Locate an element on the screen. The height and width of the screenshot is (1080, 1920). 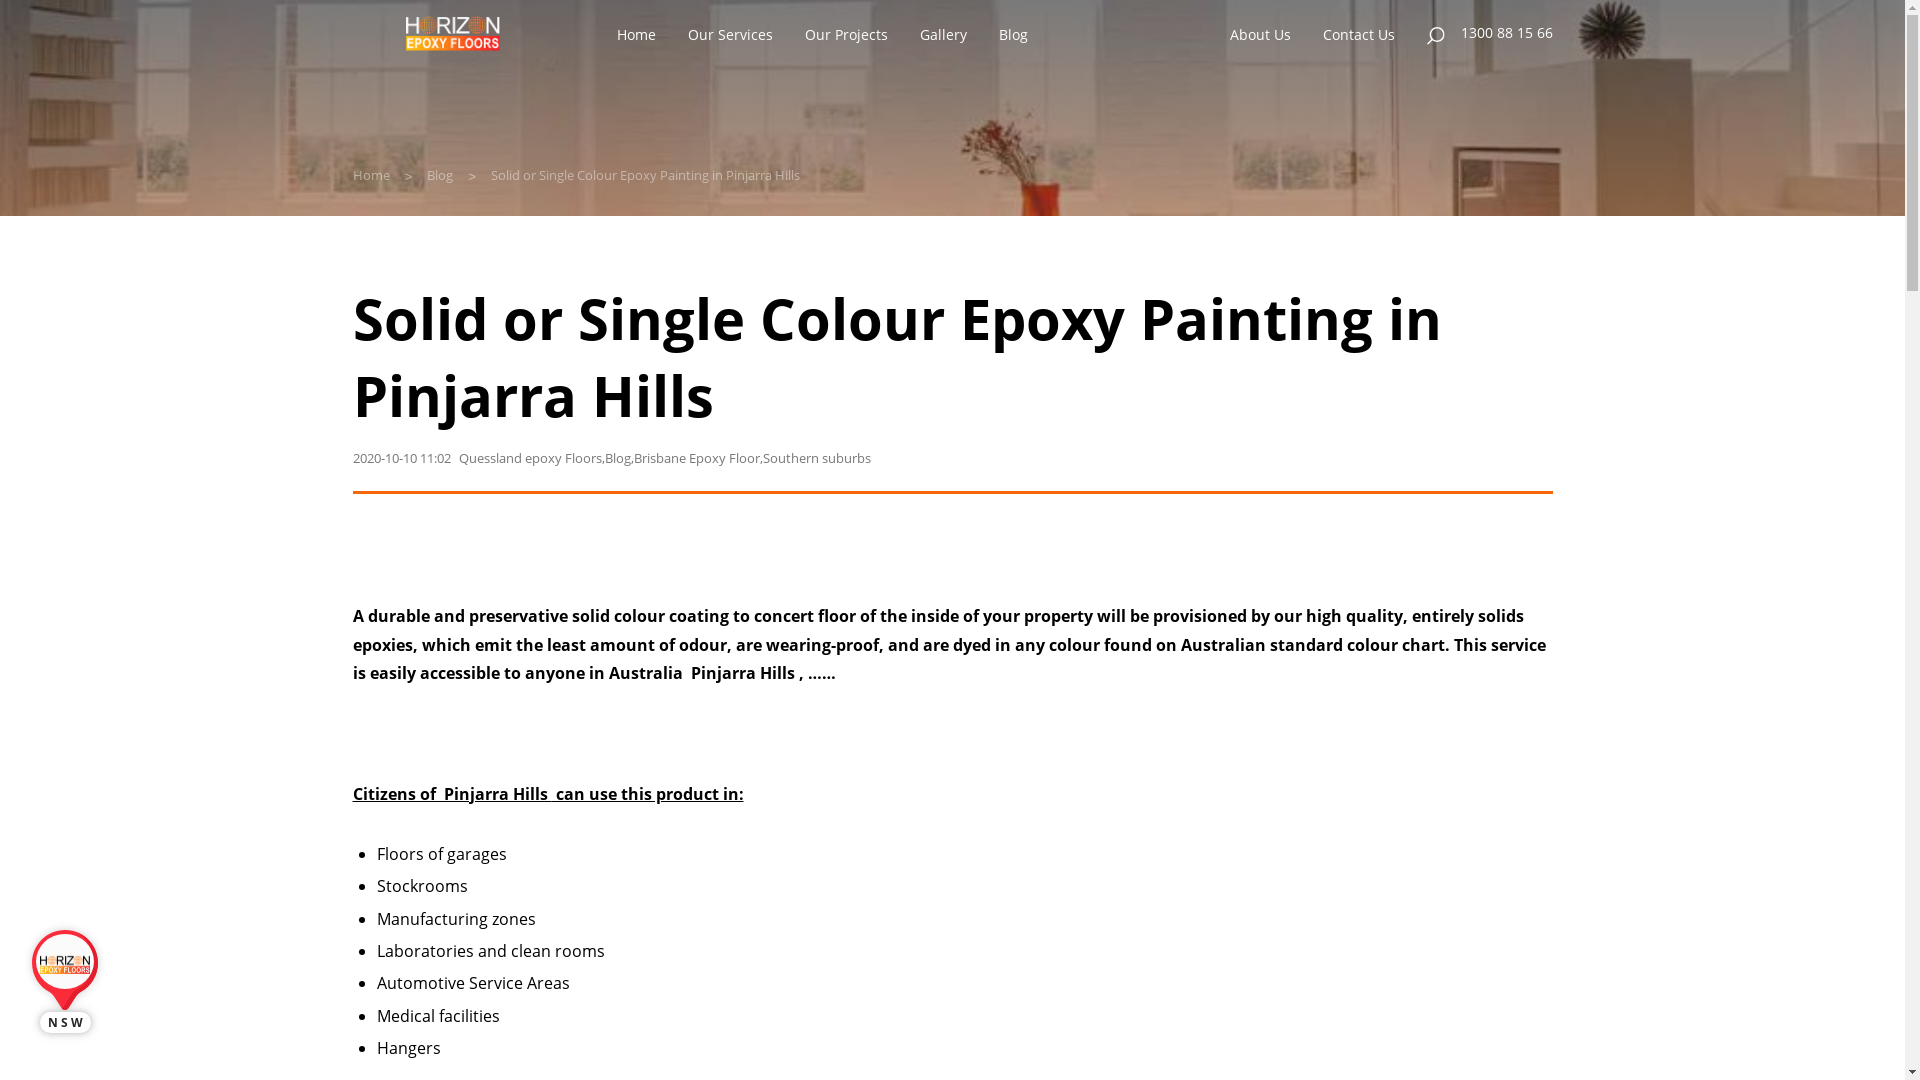
Gallery is located at coordinates (944, 36).